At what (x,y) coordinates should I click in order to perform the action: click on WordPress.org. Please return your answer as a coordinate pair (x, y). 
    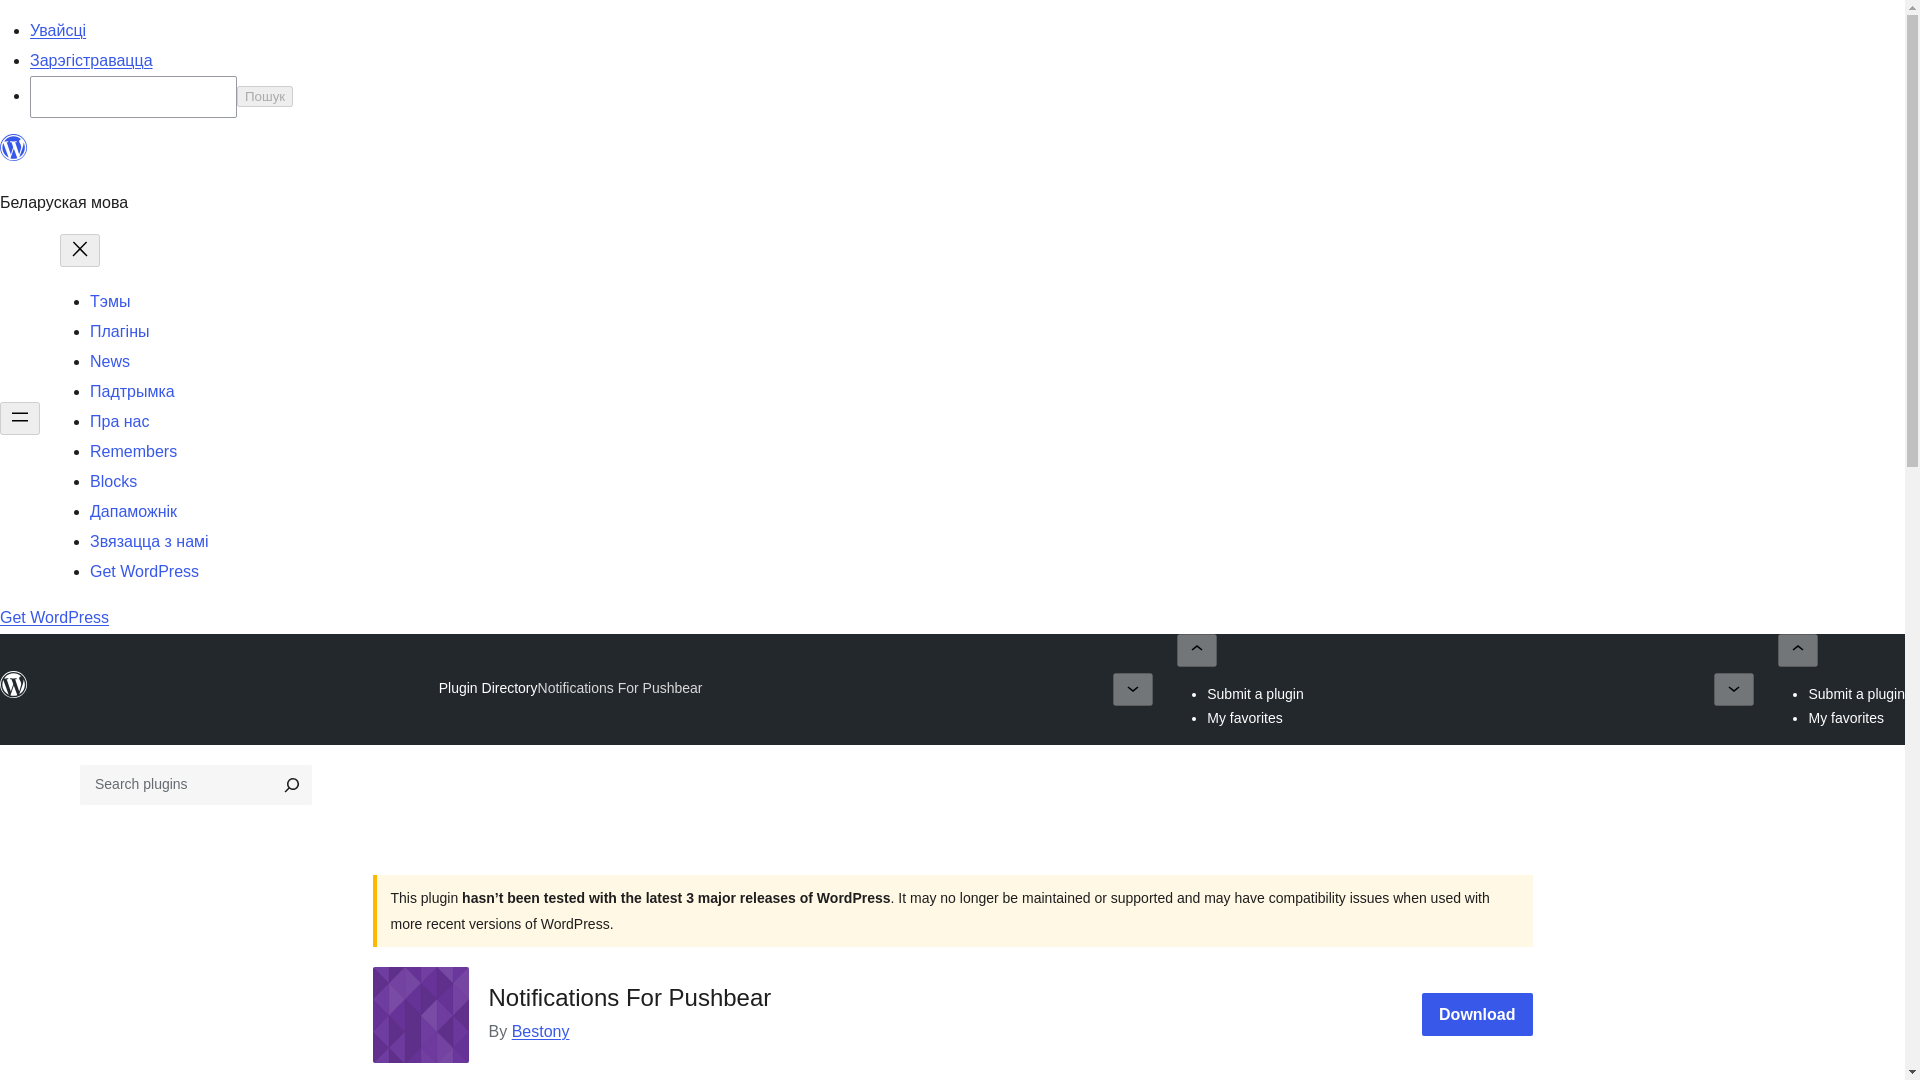
    Looking at the image, I should click on (14, 684).